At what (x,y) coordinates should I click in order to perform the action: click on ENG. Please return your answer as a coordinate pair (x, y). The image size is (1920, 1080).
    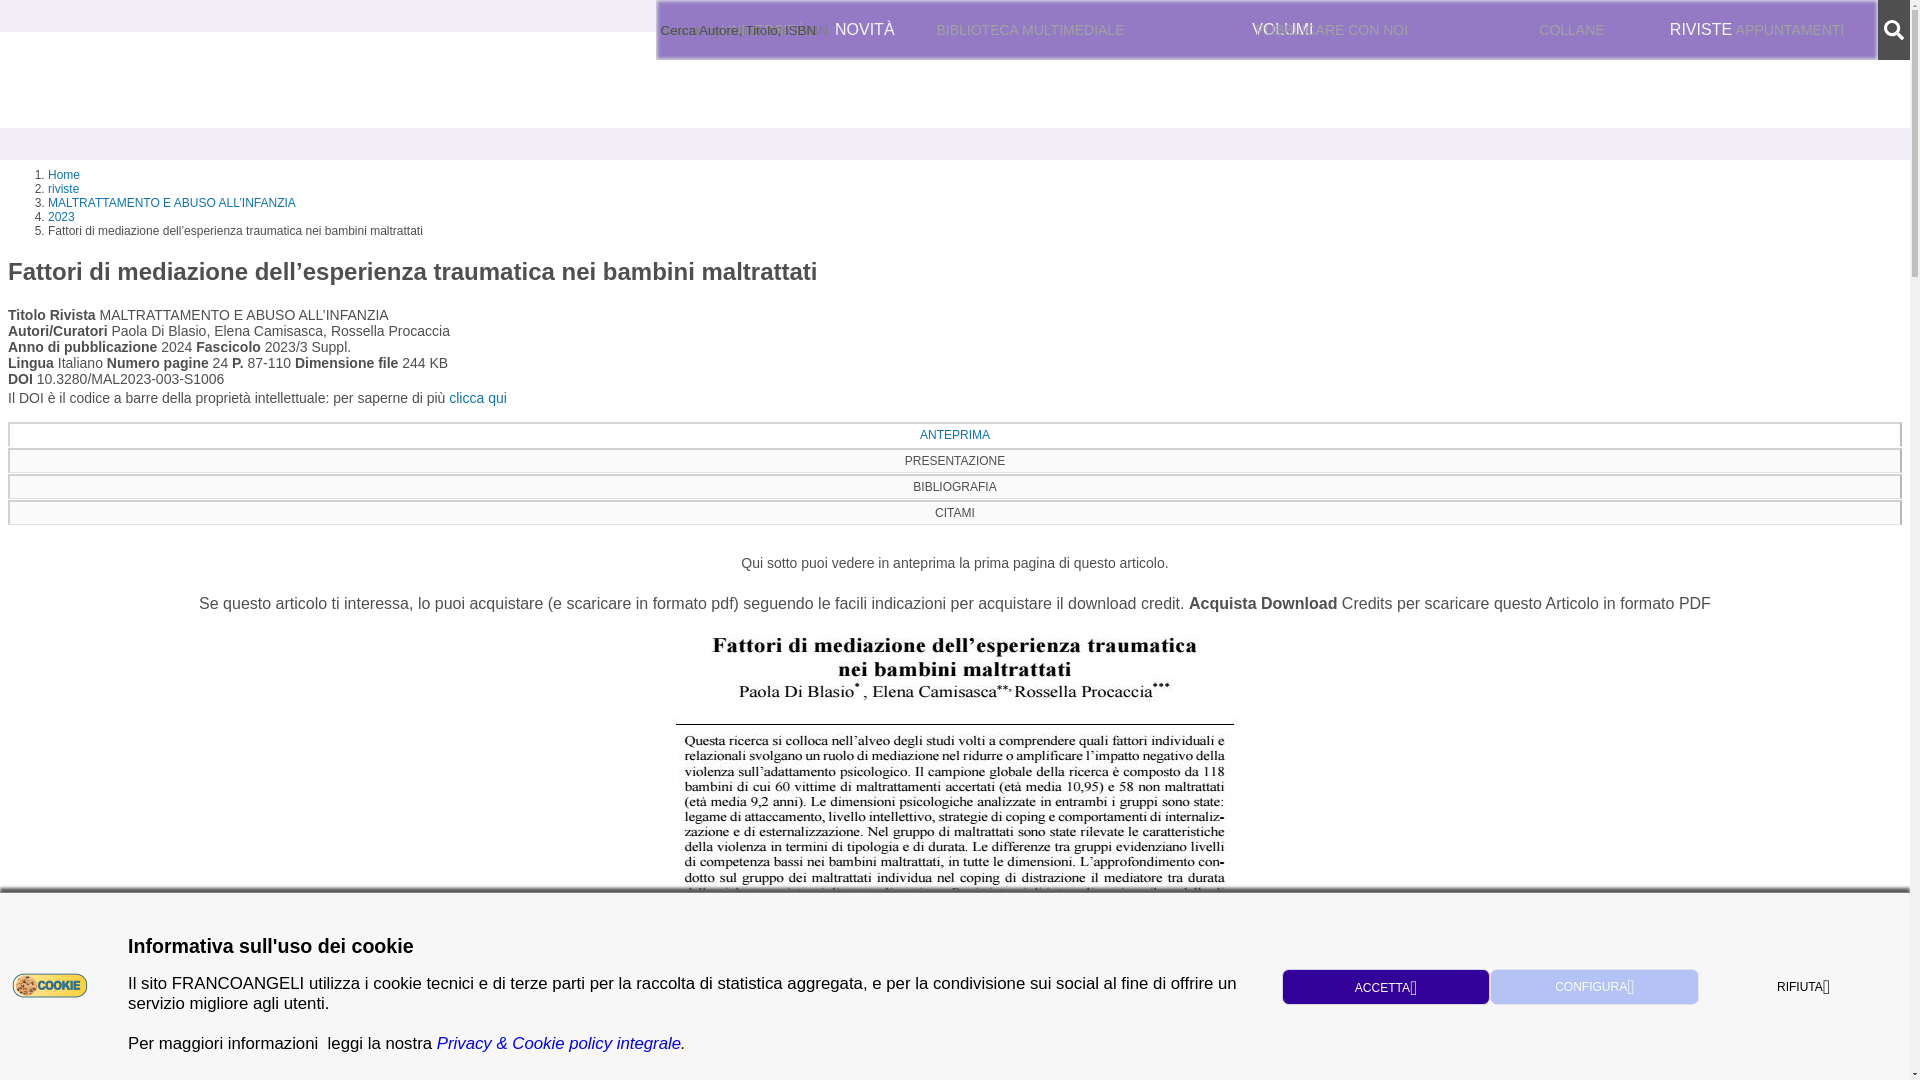
    Looking at the image, I should click on (1520, 30).